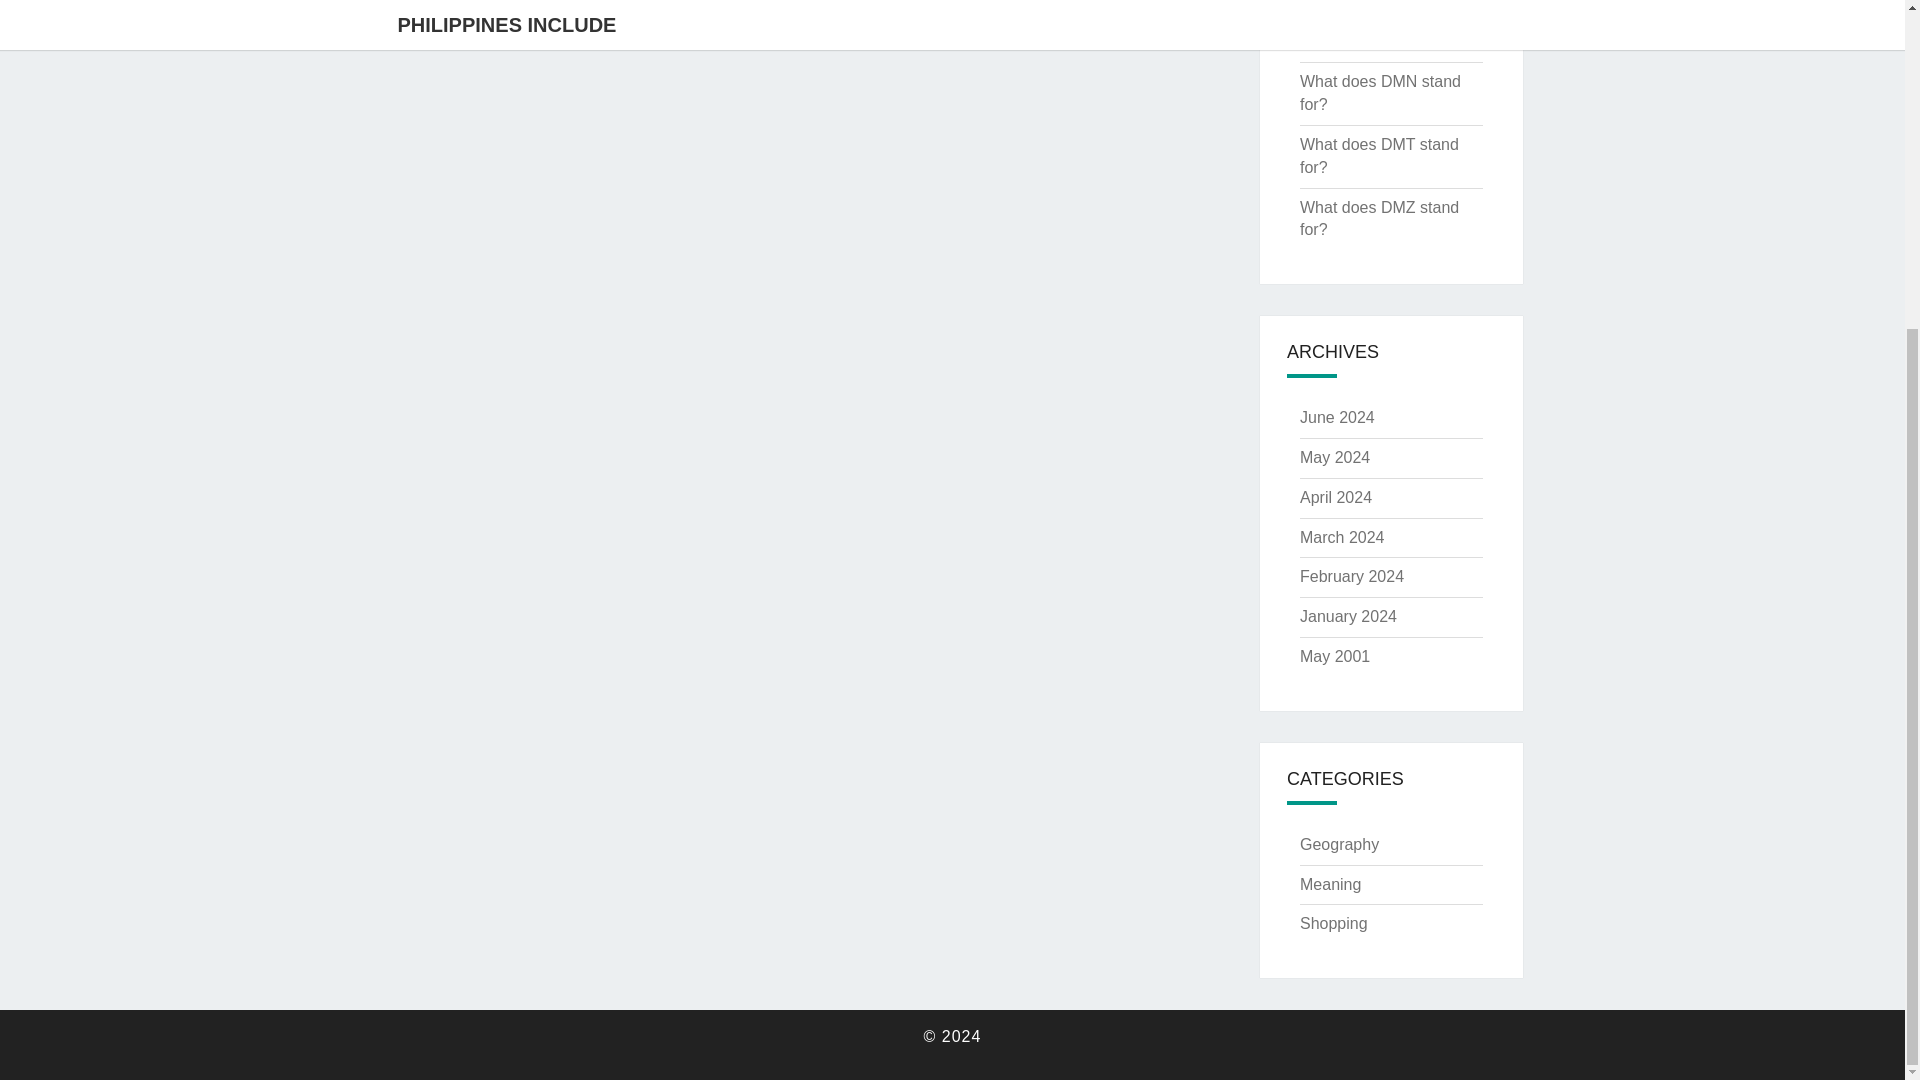 The width and height of the screenshot is (1920, 1080). Describe the element at coordinates (1380, 93) in the screenshot. I see `What does DMN stand for?` at that location.